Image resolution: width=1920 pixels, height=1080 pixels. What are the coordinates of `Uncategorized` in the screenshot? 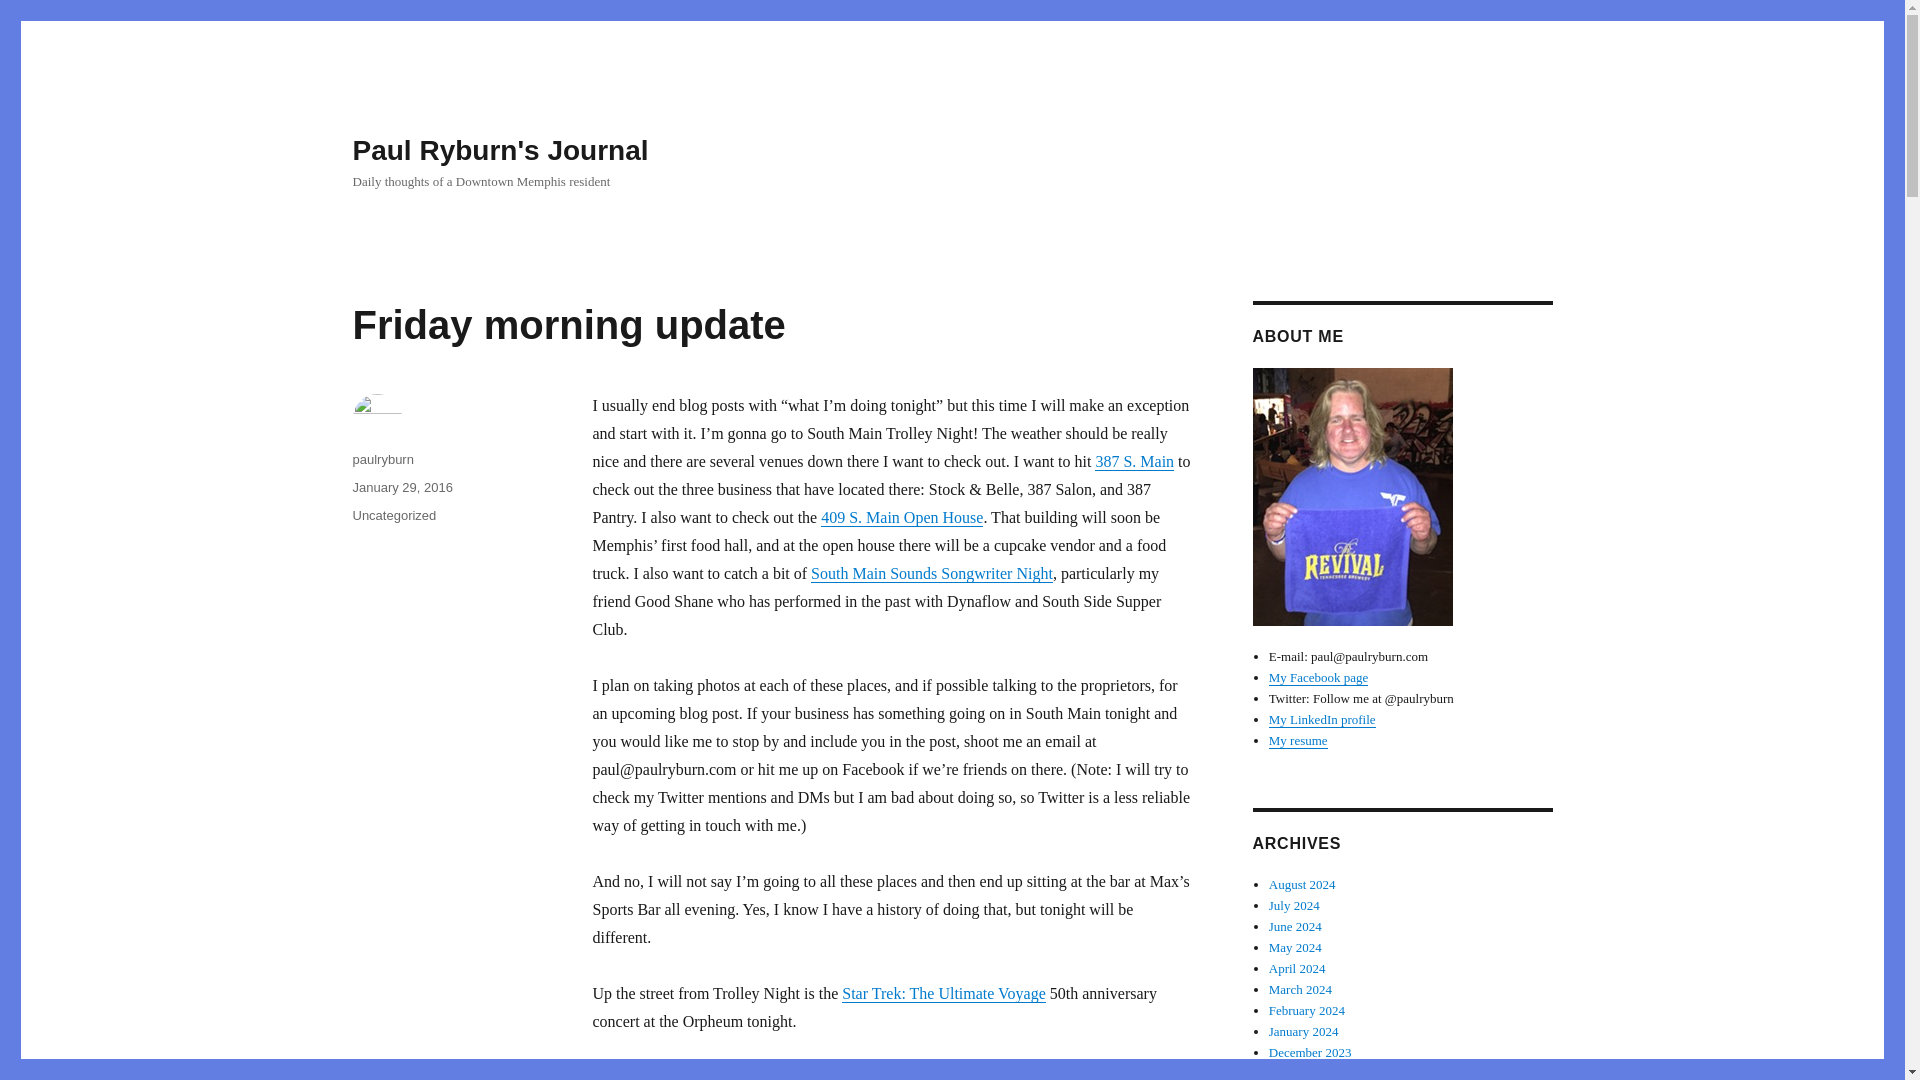 It's located at (393, 514).